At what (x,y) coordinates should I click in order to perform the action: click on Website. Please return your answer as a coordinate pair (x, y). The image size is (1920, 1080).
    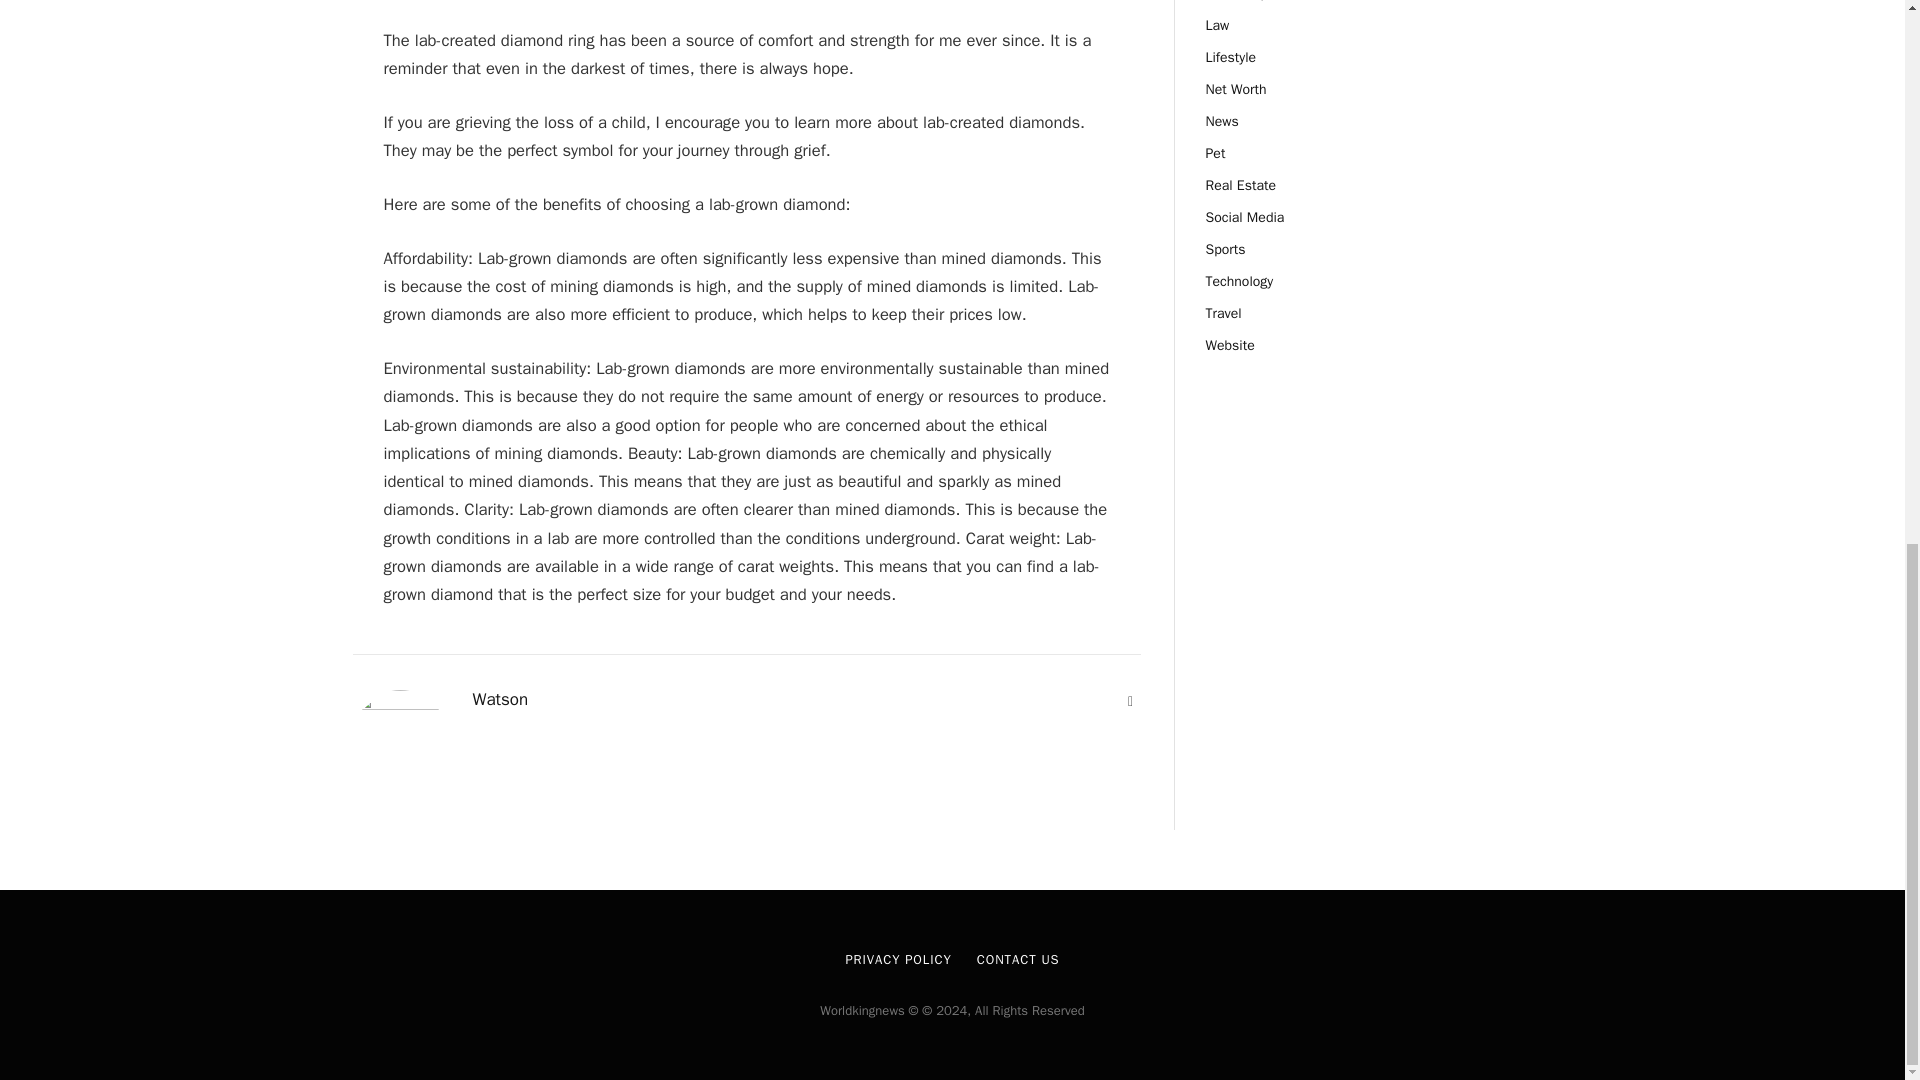
    Looking at the image, I should click on (1130, 702).